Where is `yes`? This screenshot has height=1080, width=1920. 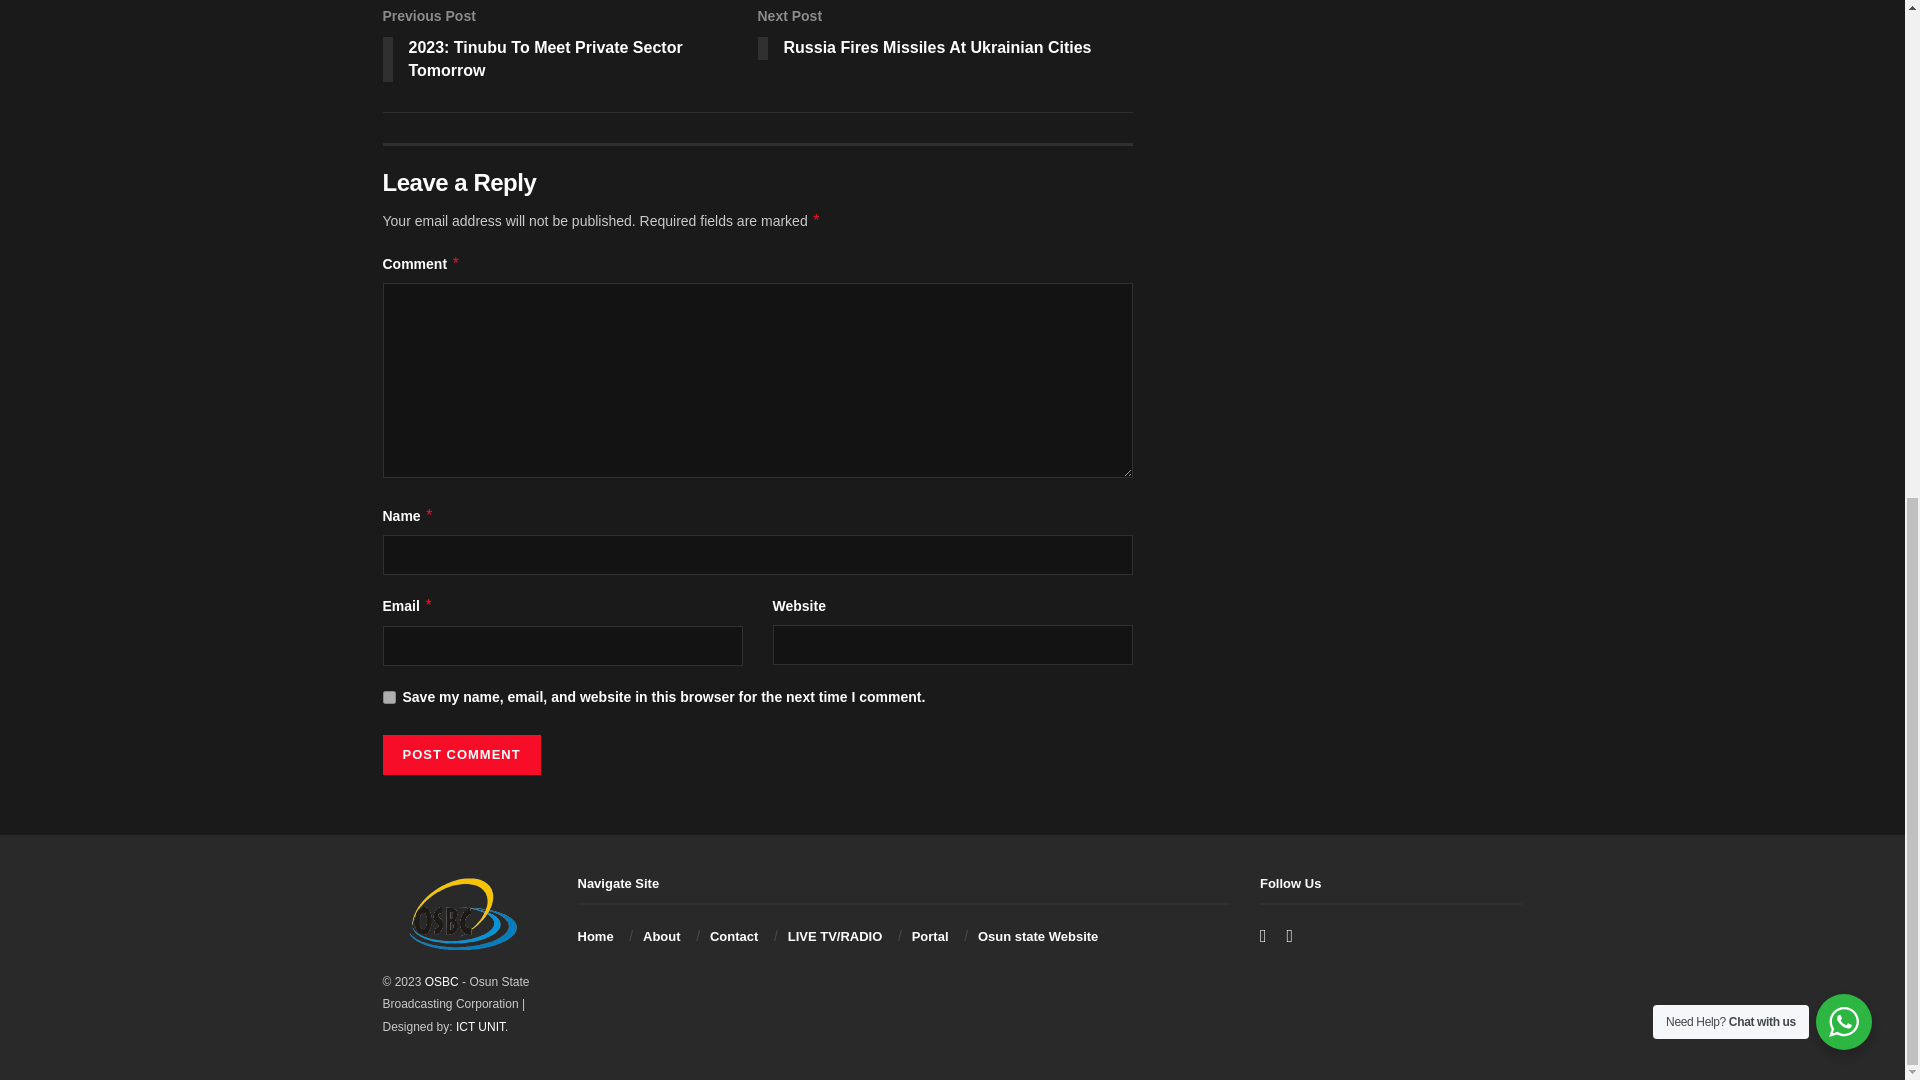
yes is located at coordinates (388, 698).